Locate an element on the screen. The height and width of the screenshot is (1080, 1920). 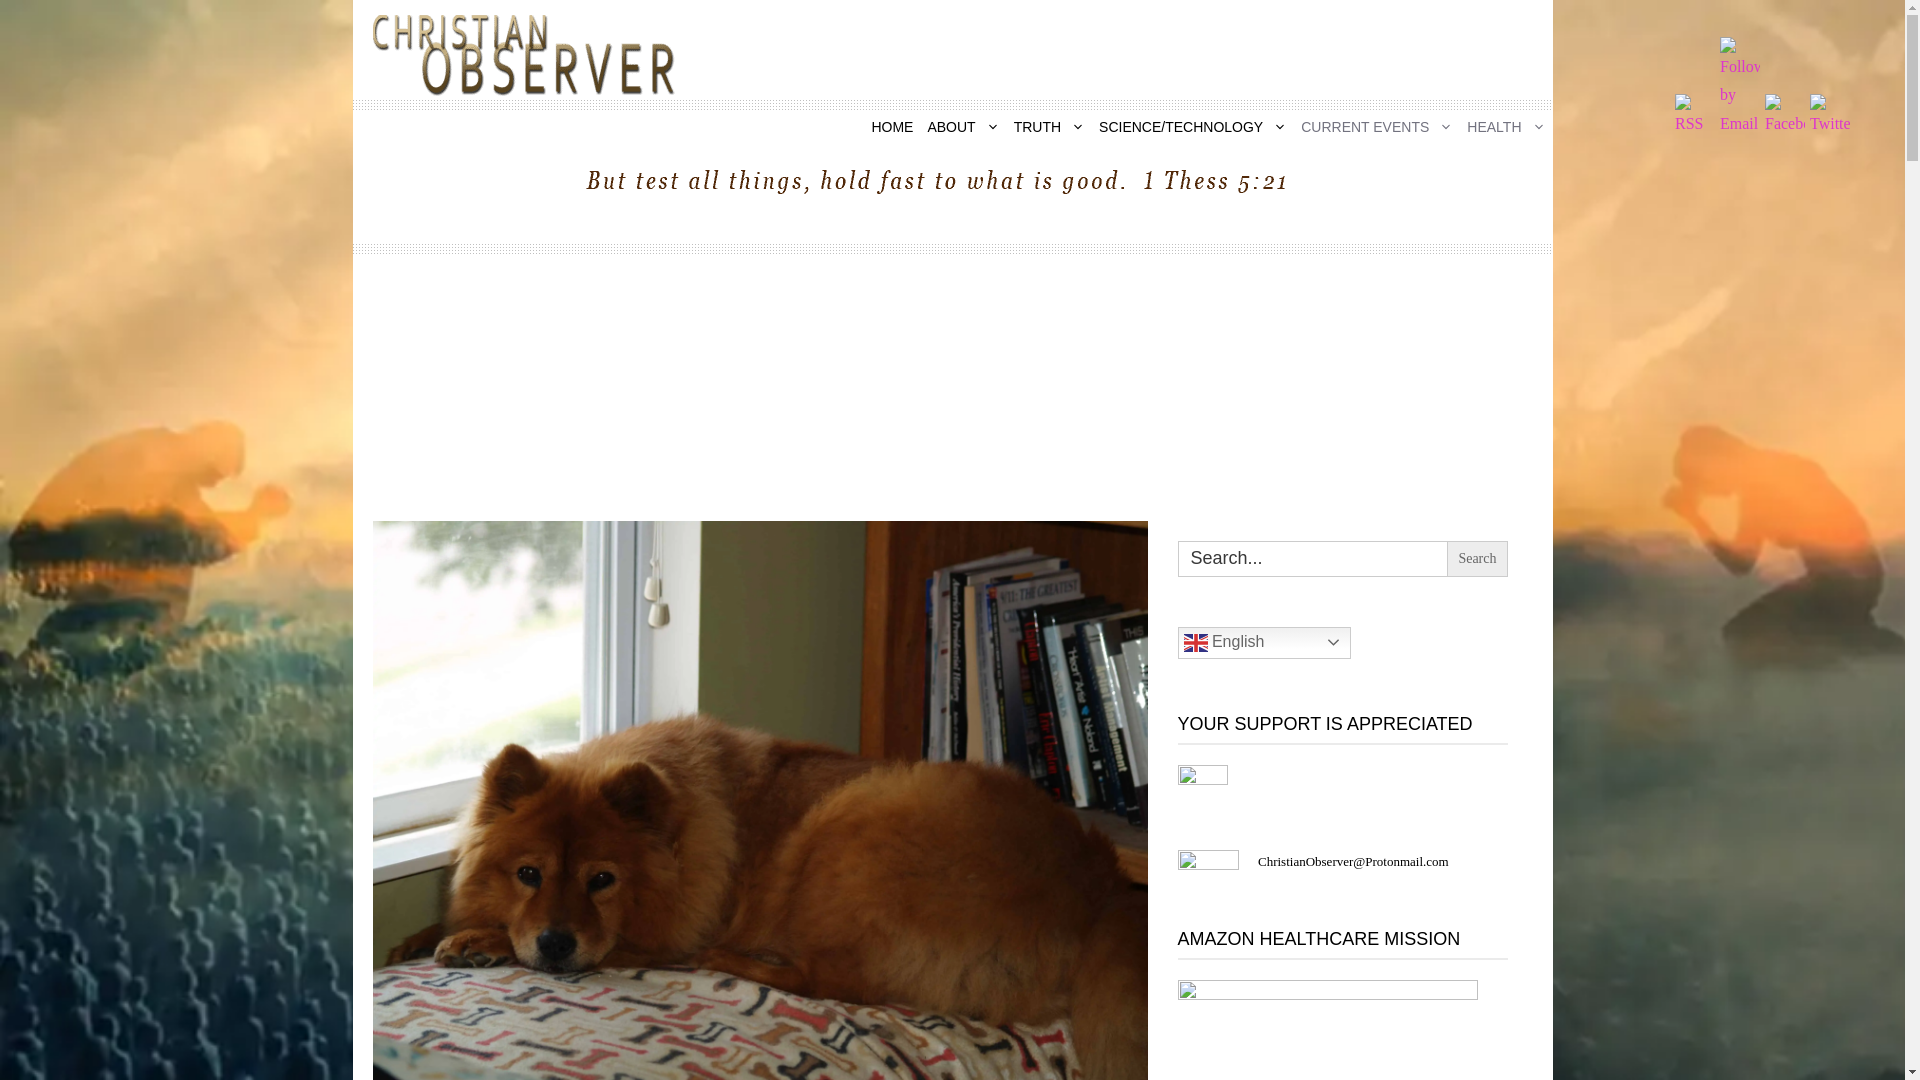
Search is located at coordinates (1477, 558).